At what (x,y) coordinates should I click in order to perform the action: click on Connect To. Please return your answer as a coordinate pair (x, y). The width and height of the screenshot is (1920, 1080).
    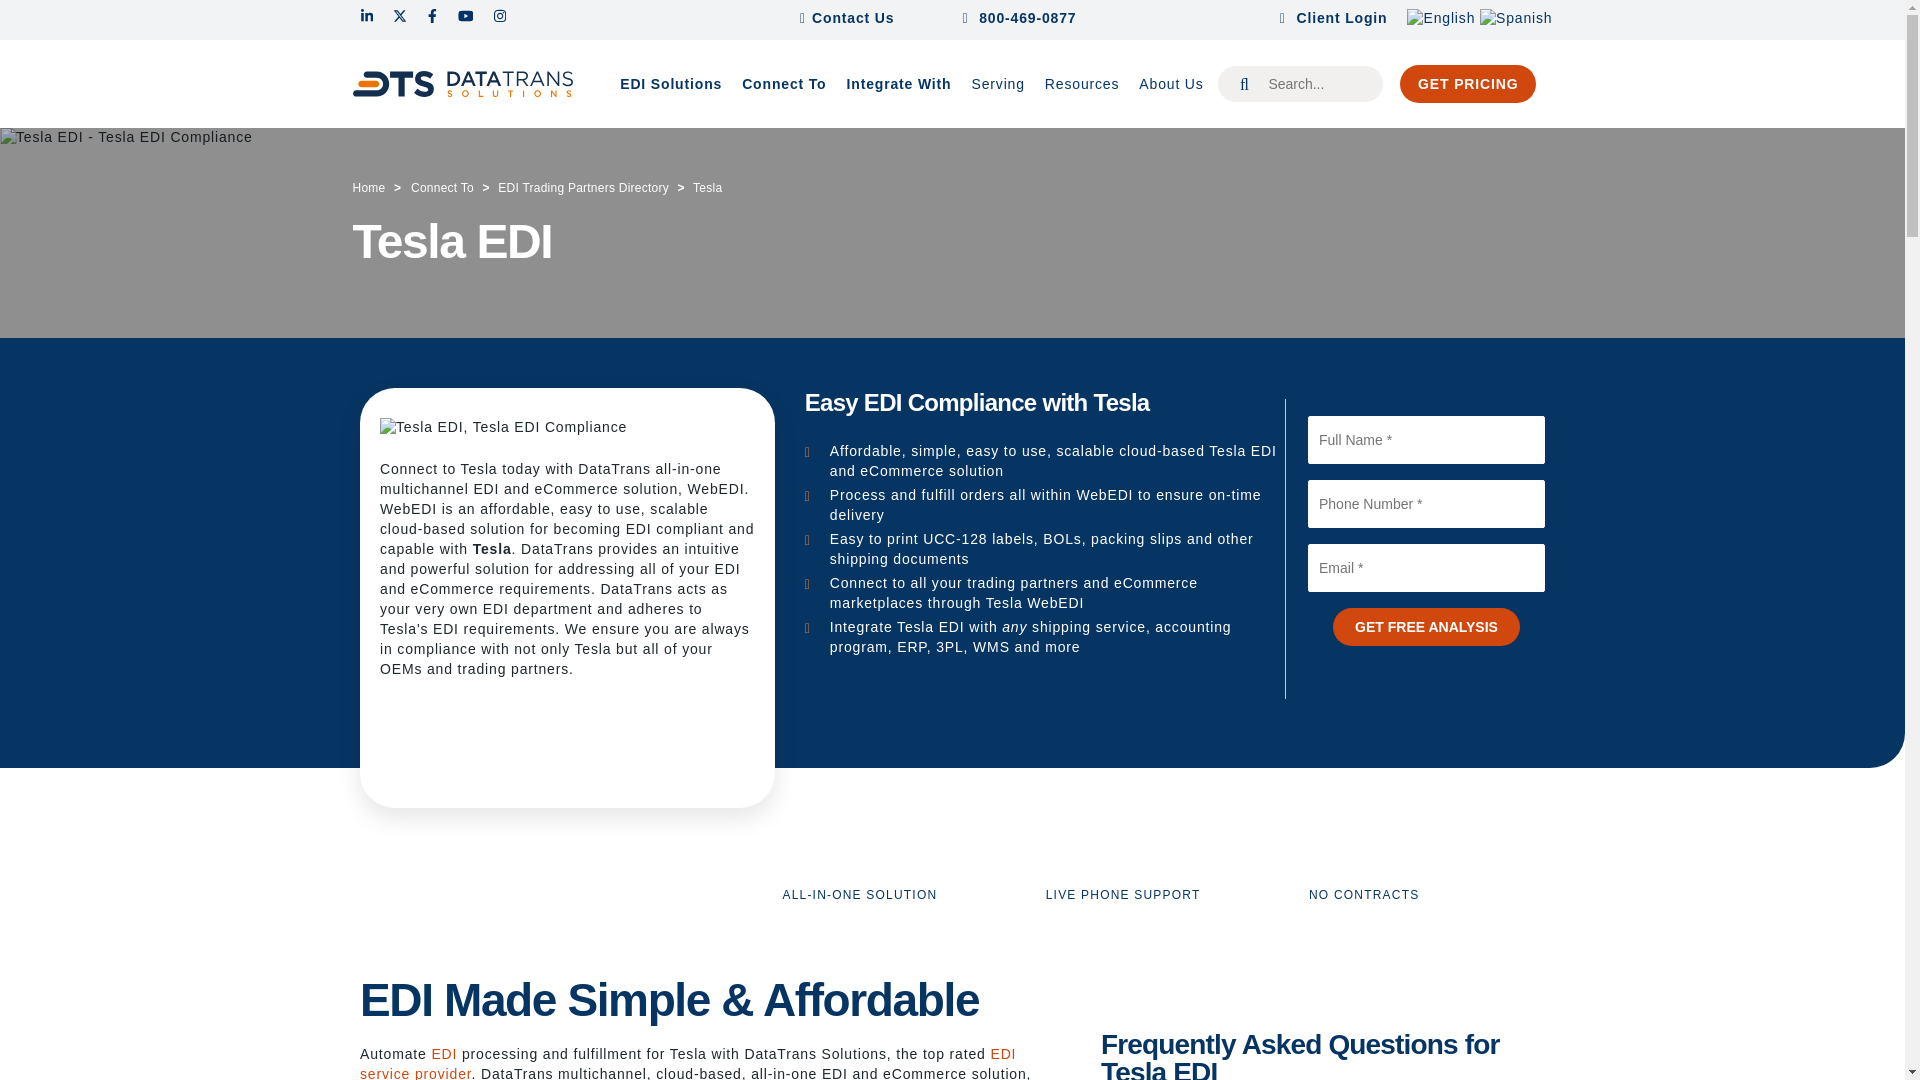
    Looking at the image, I should click on (783, 84).